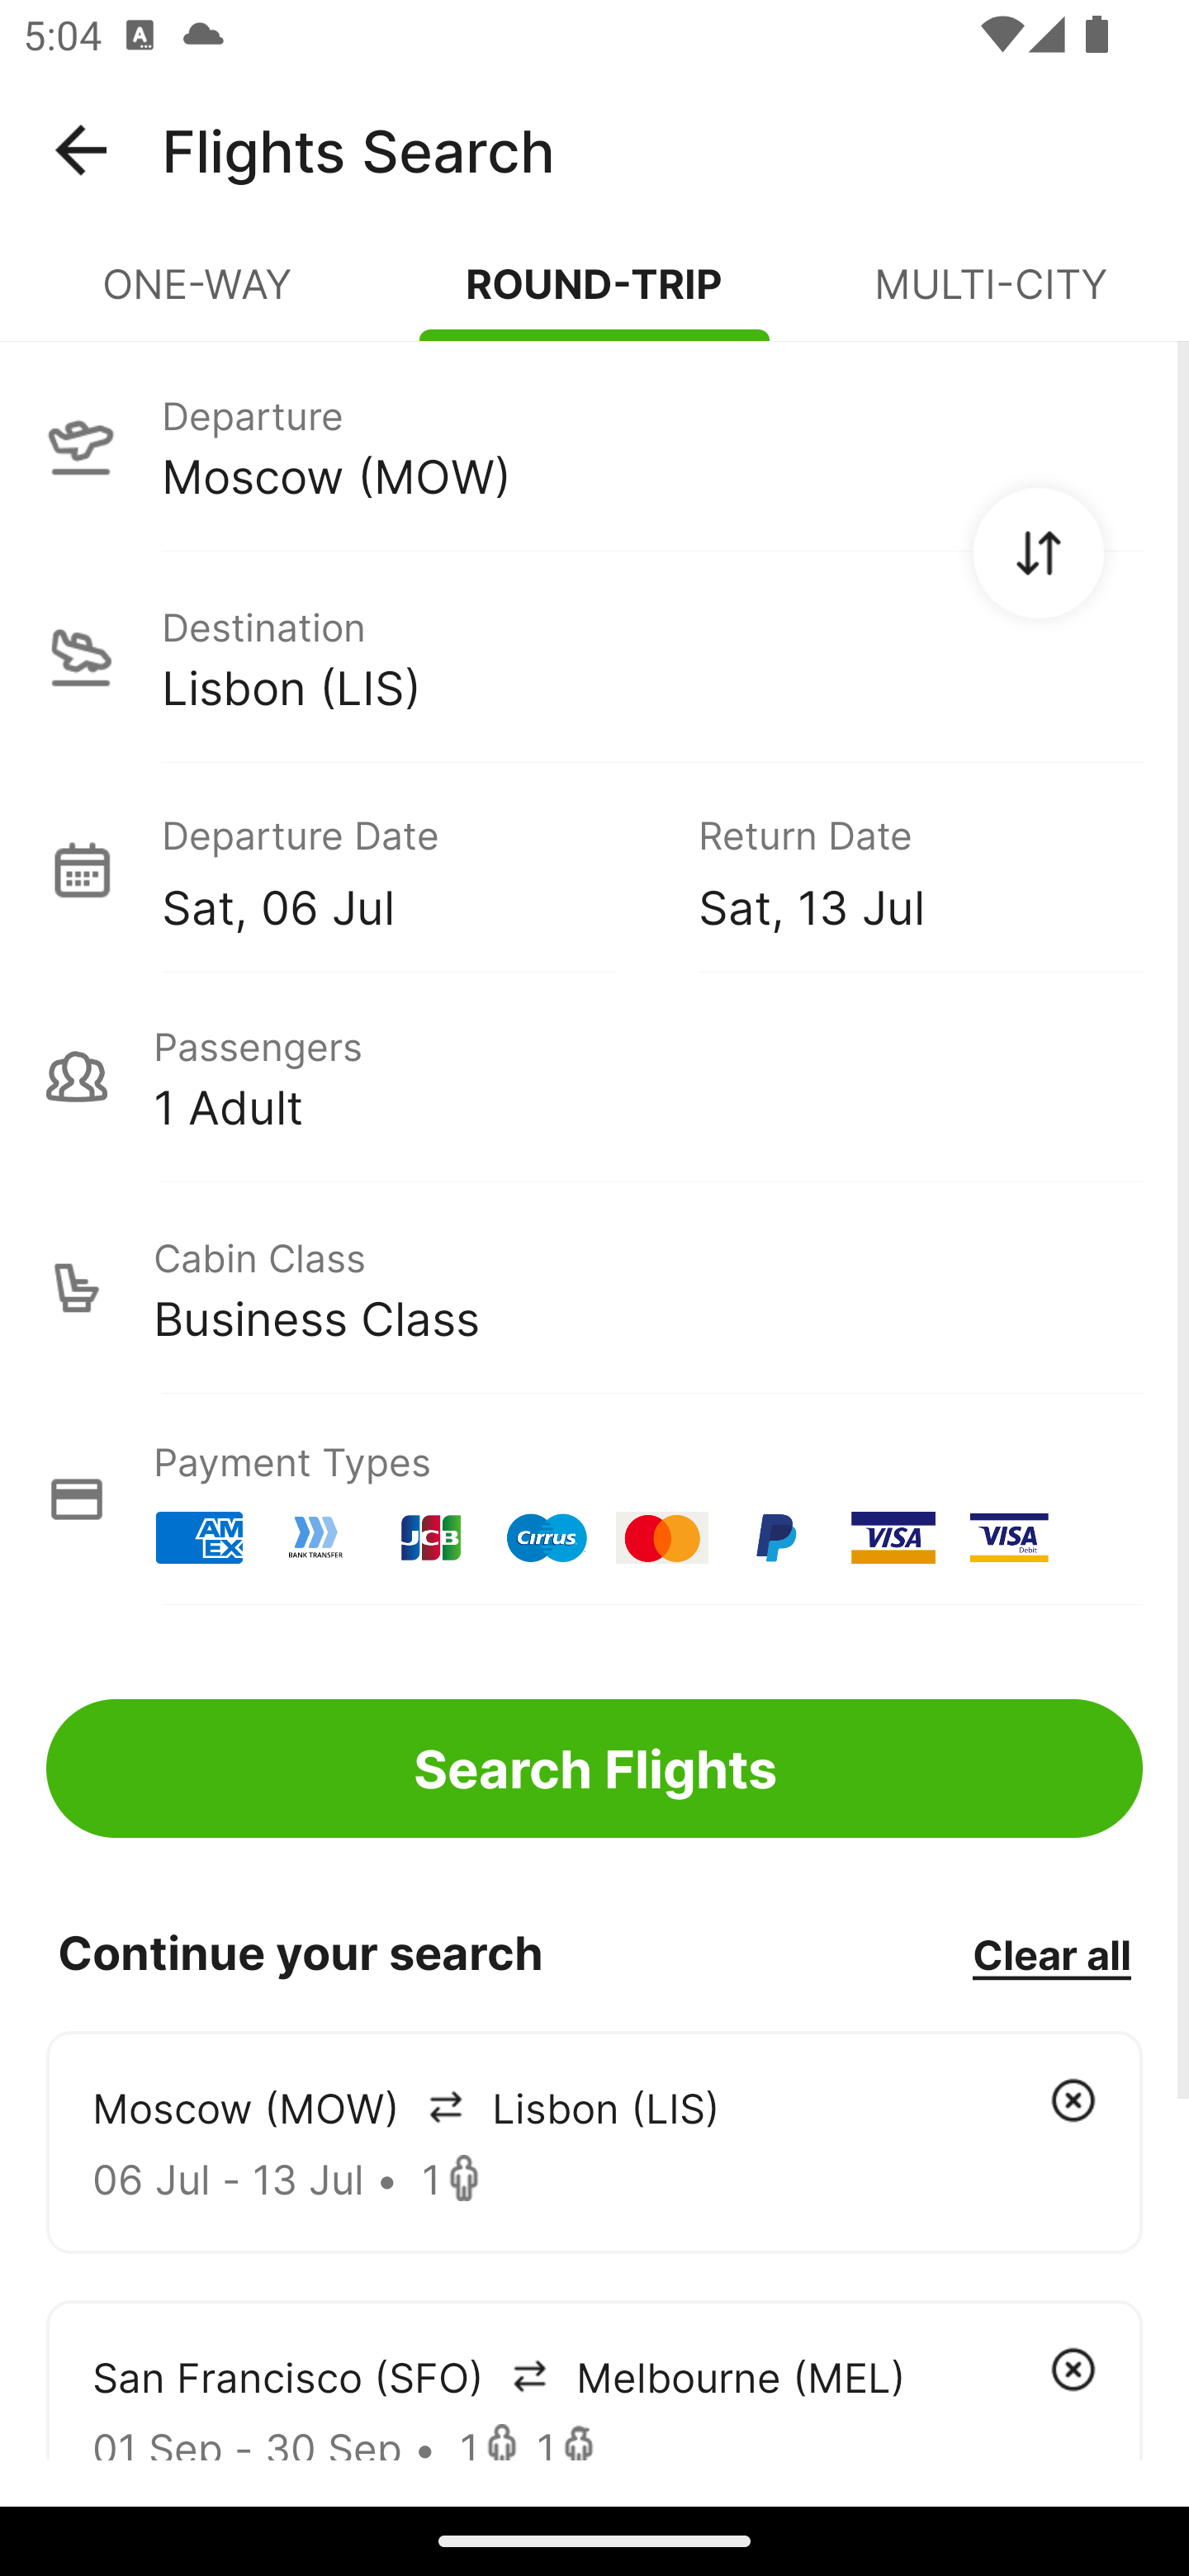 This screenshot has width=1189, height=2576. Describe the element at coordinates (594, 1077) in the screenshot. I see `Passengers 1 Adult` at that location.